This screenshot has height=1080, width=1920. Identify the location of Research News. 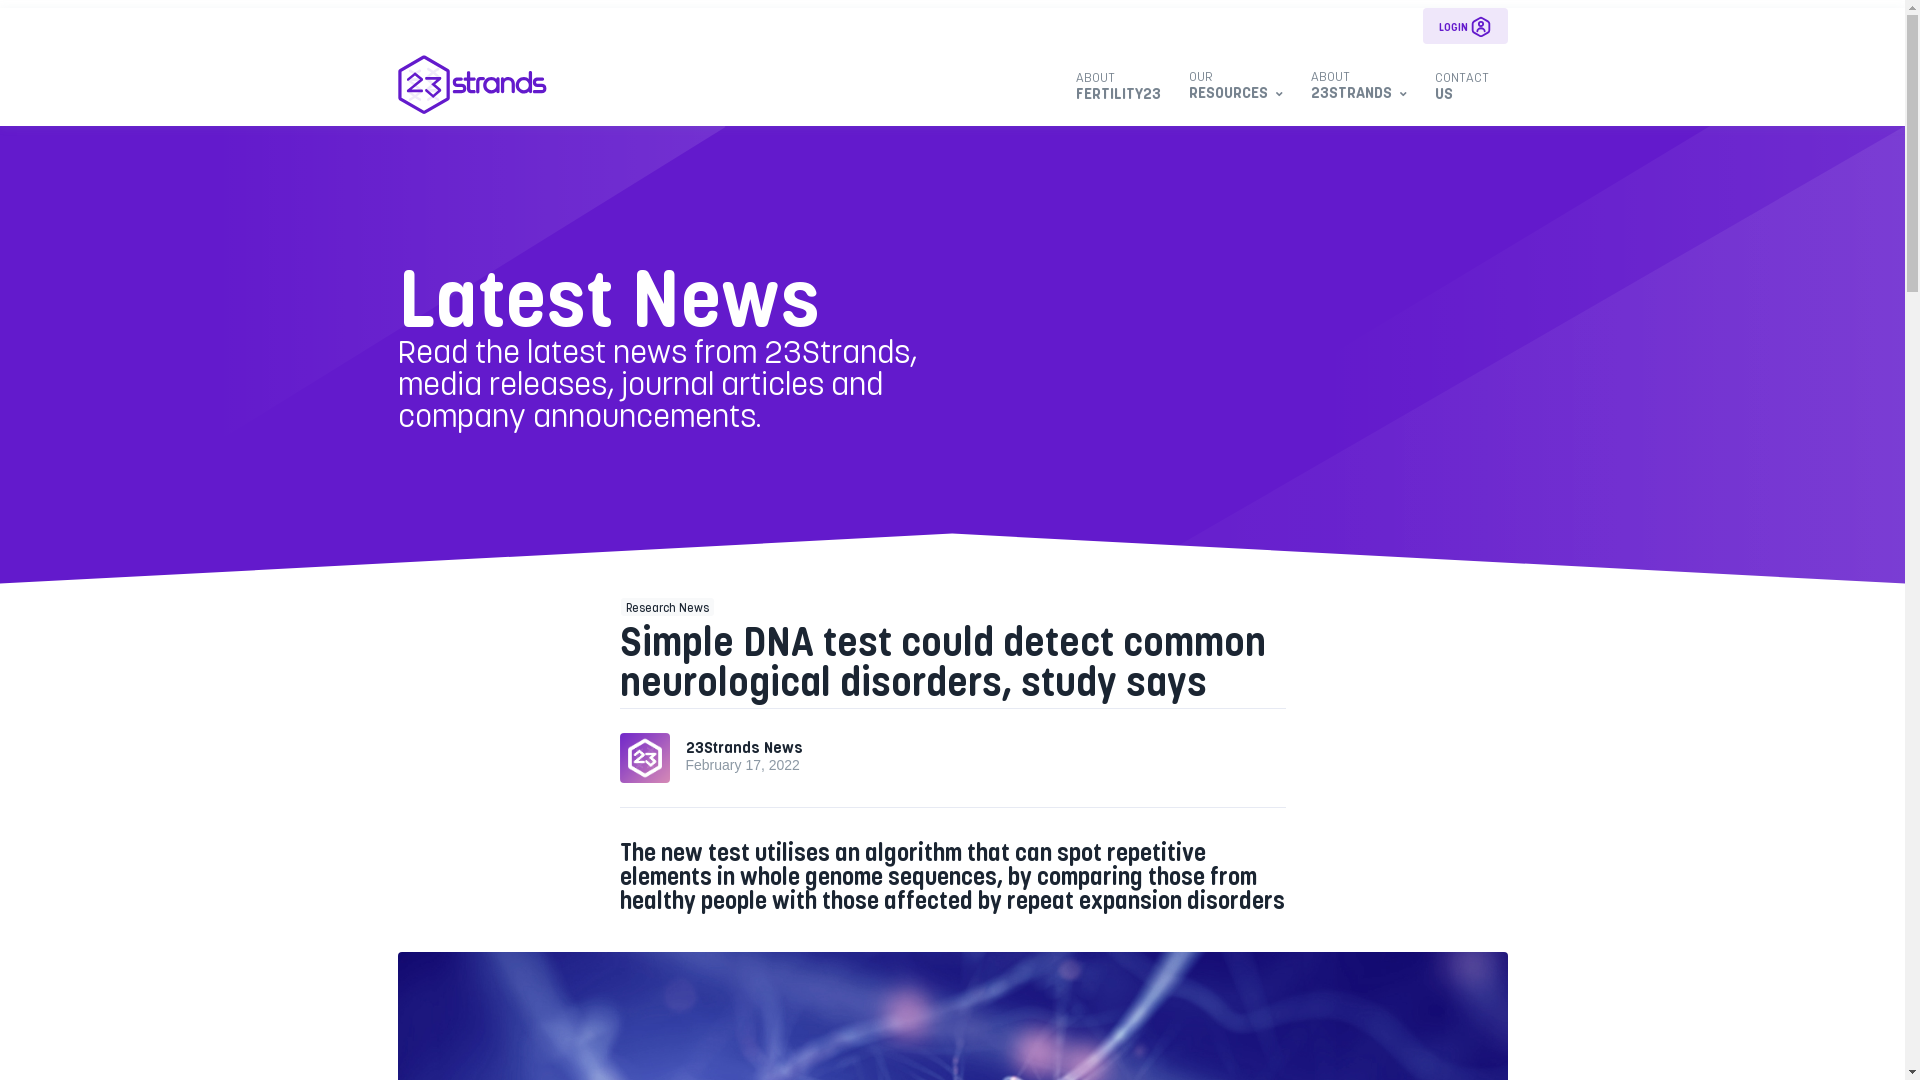
(668, 607).